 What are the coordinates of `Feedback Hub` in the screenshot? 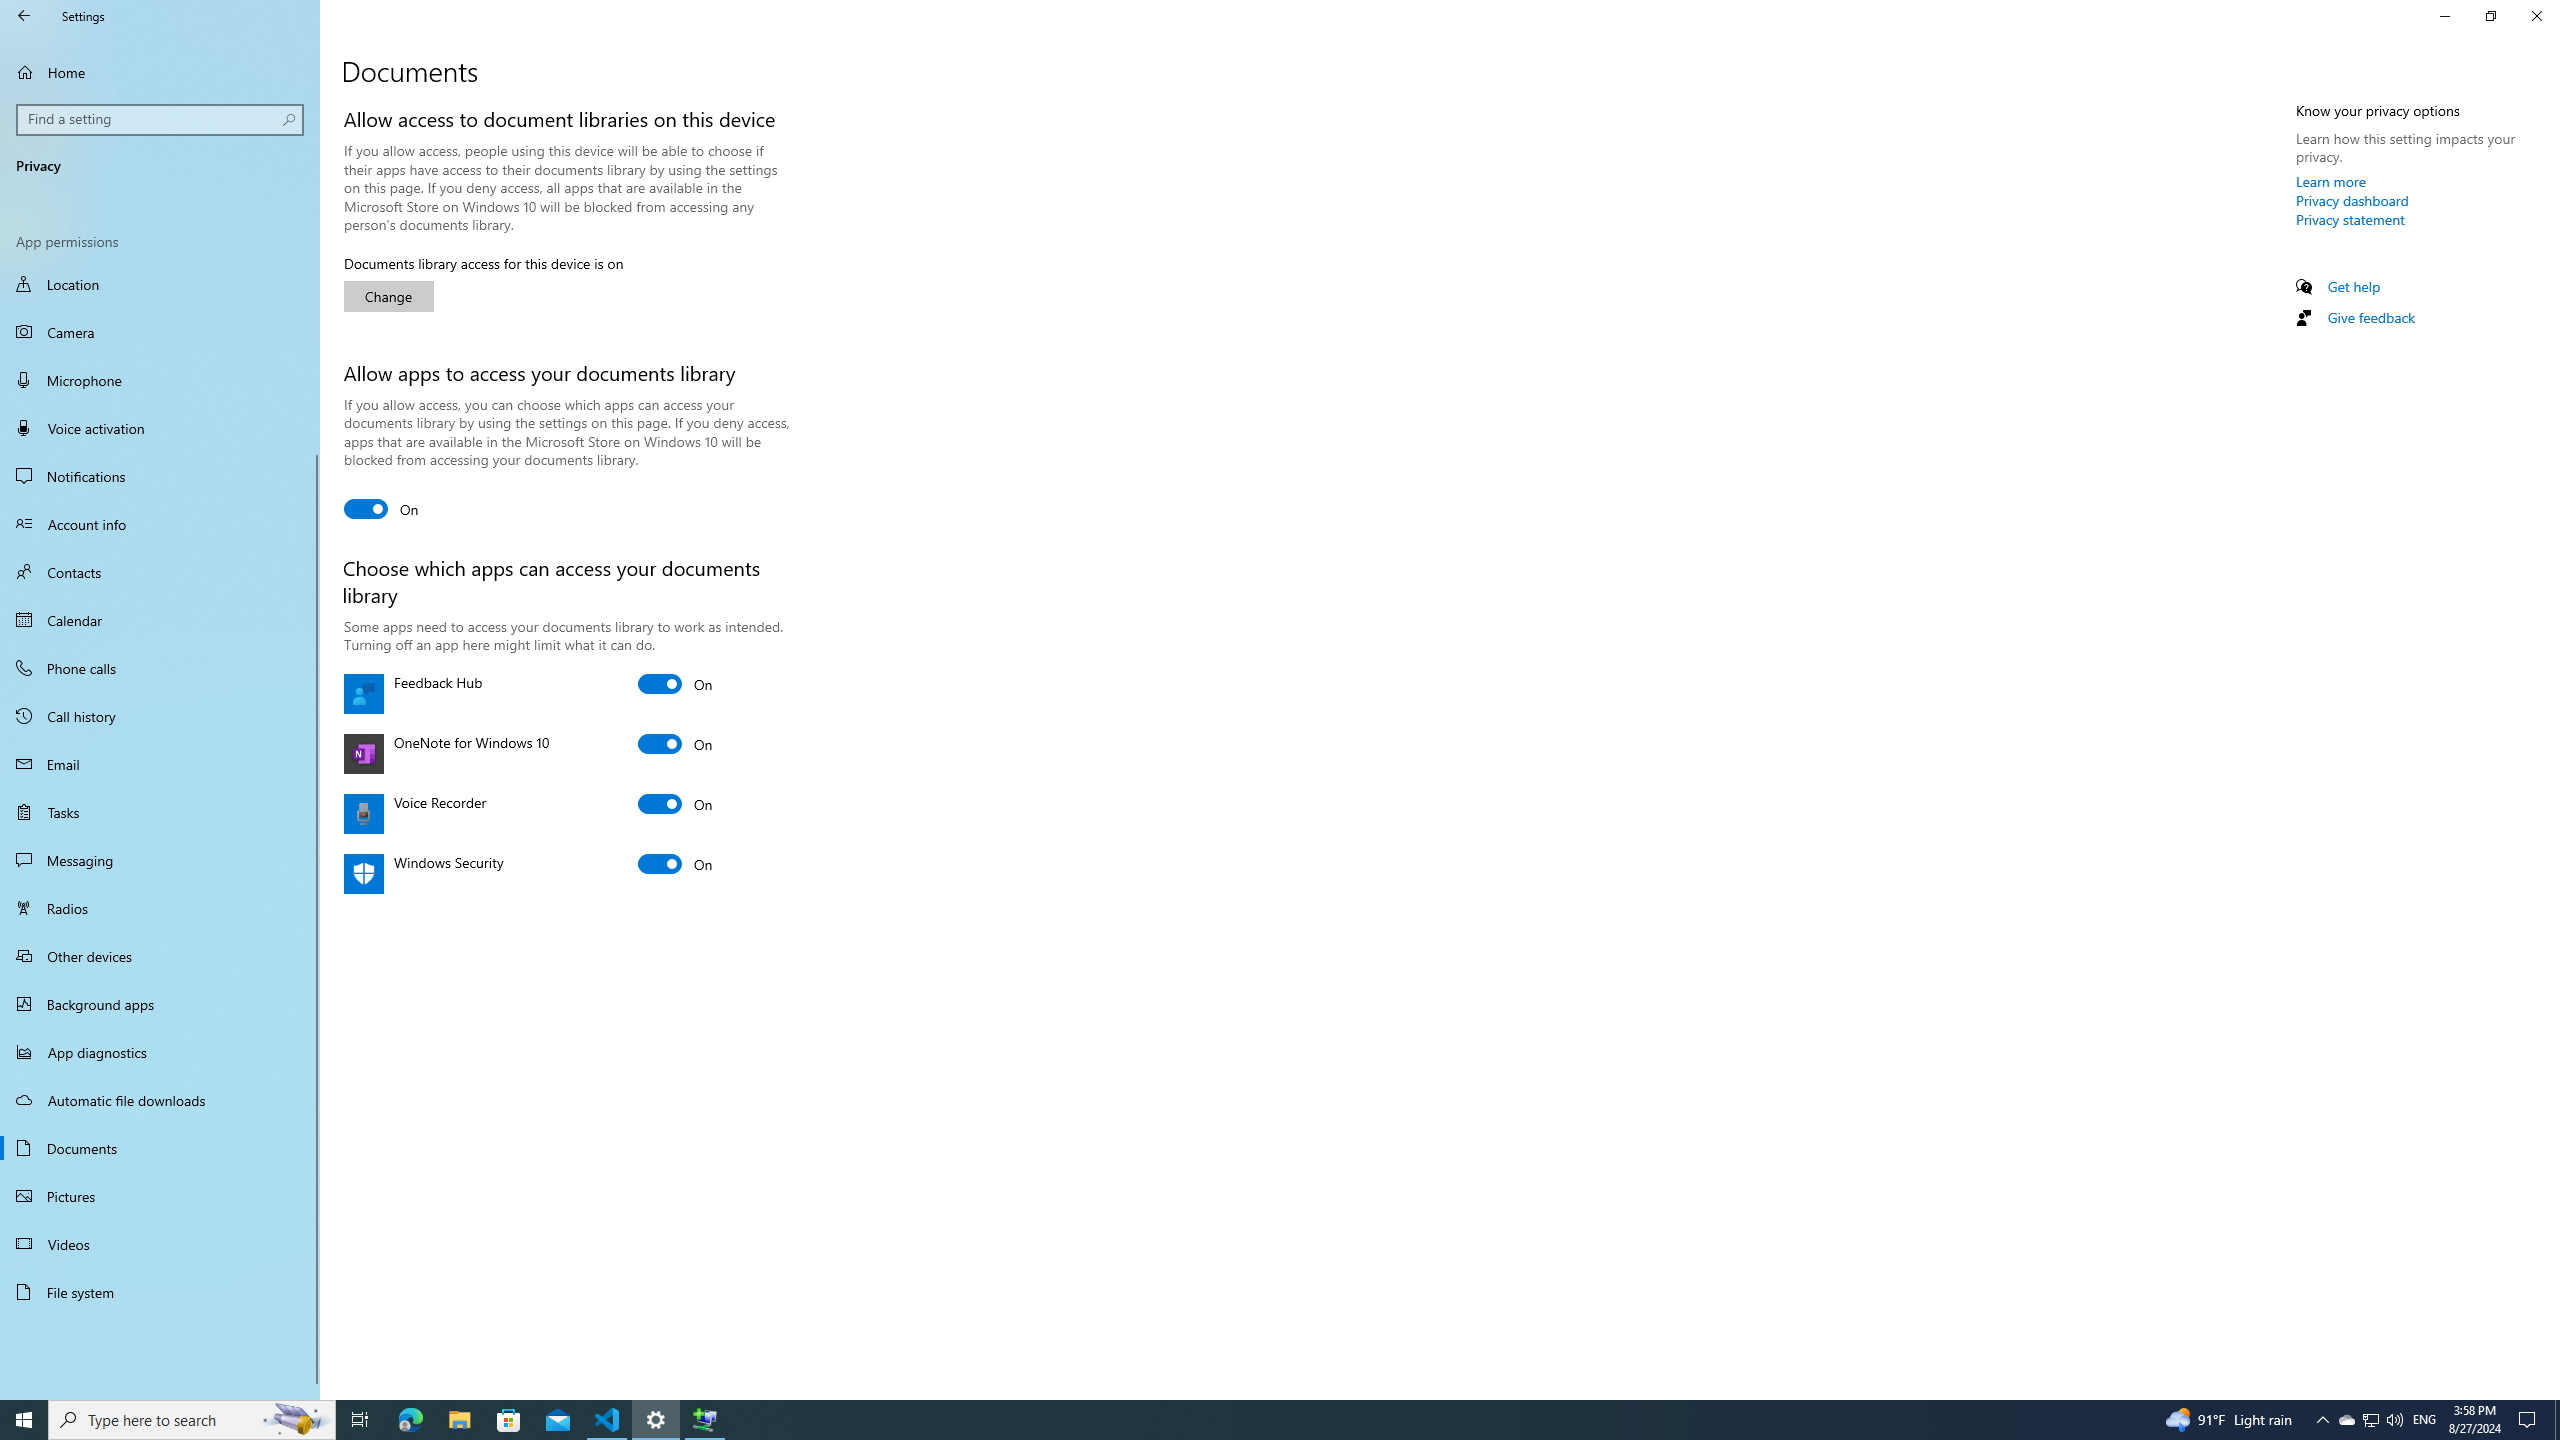 It's located at (676, 684).